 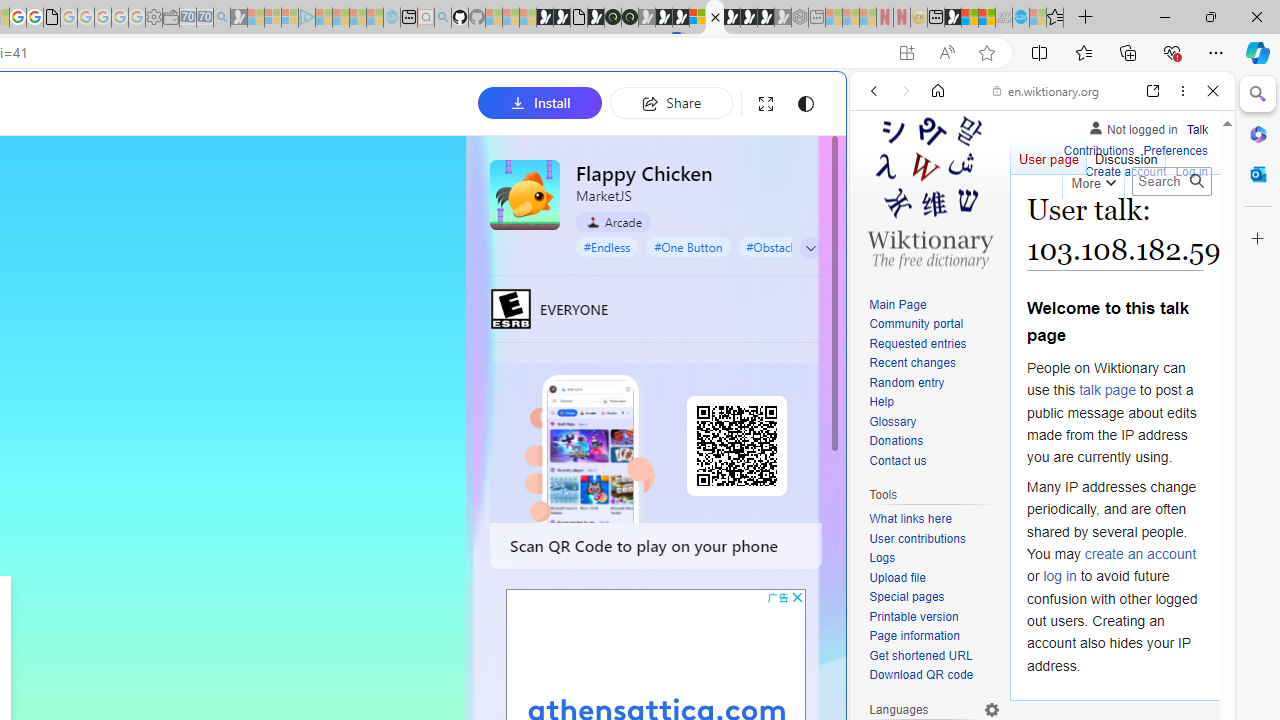 I want to click on Get shortened URL, so click(x=920, y=656).